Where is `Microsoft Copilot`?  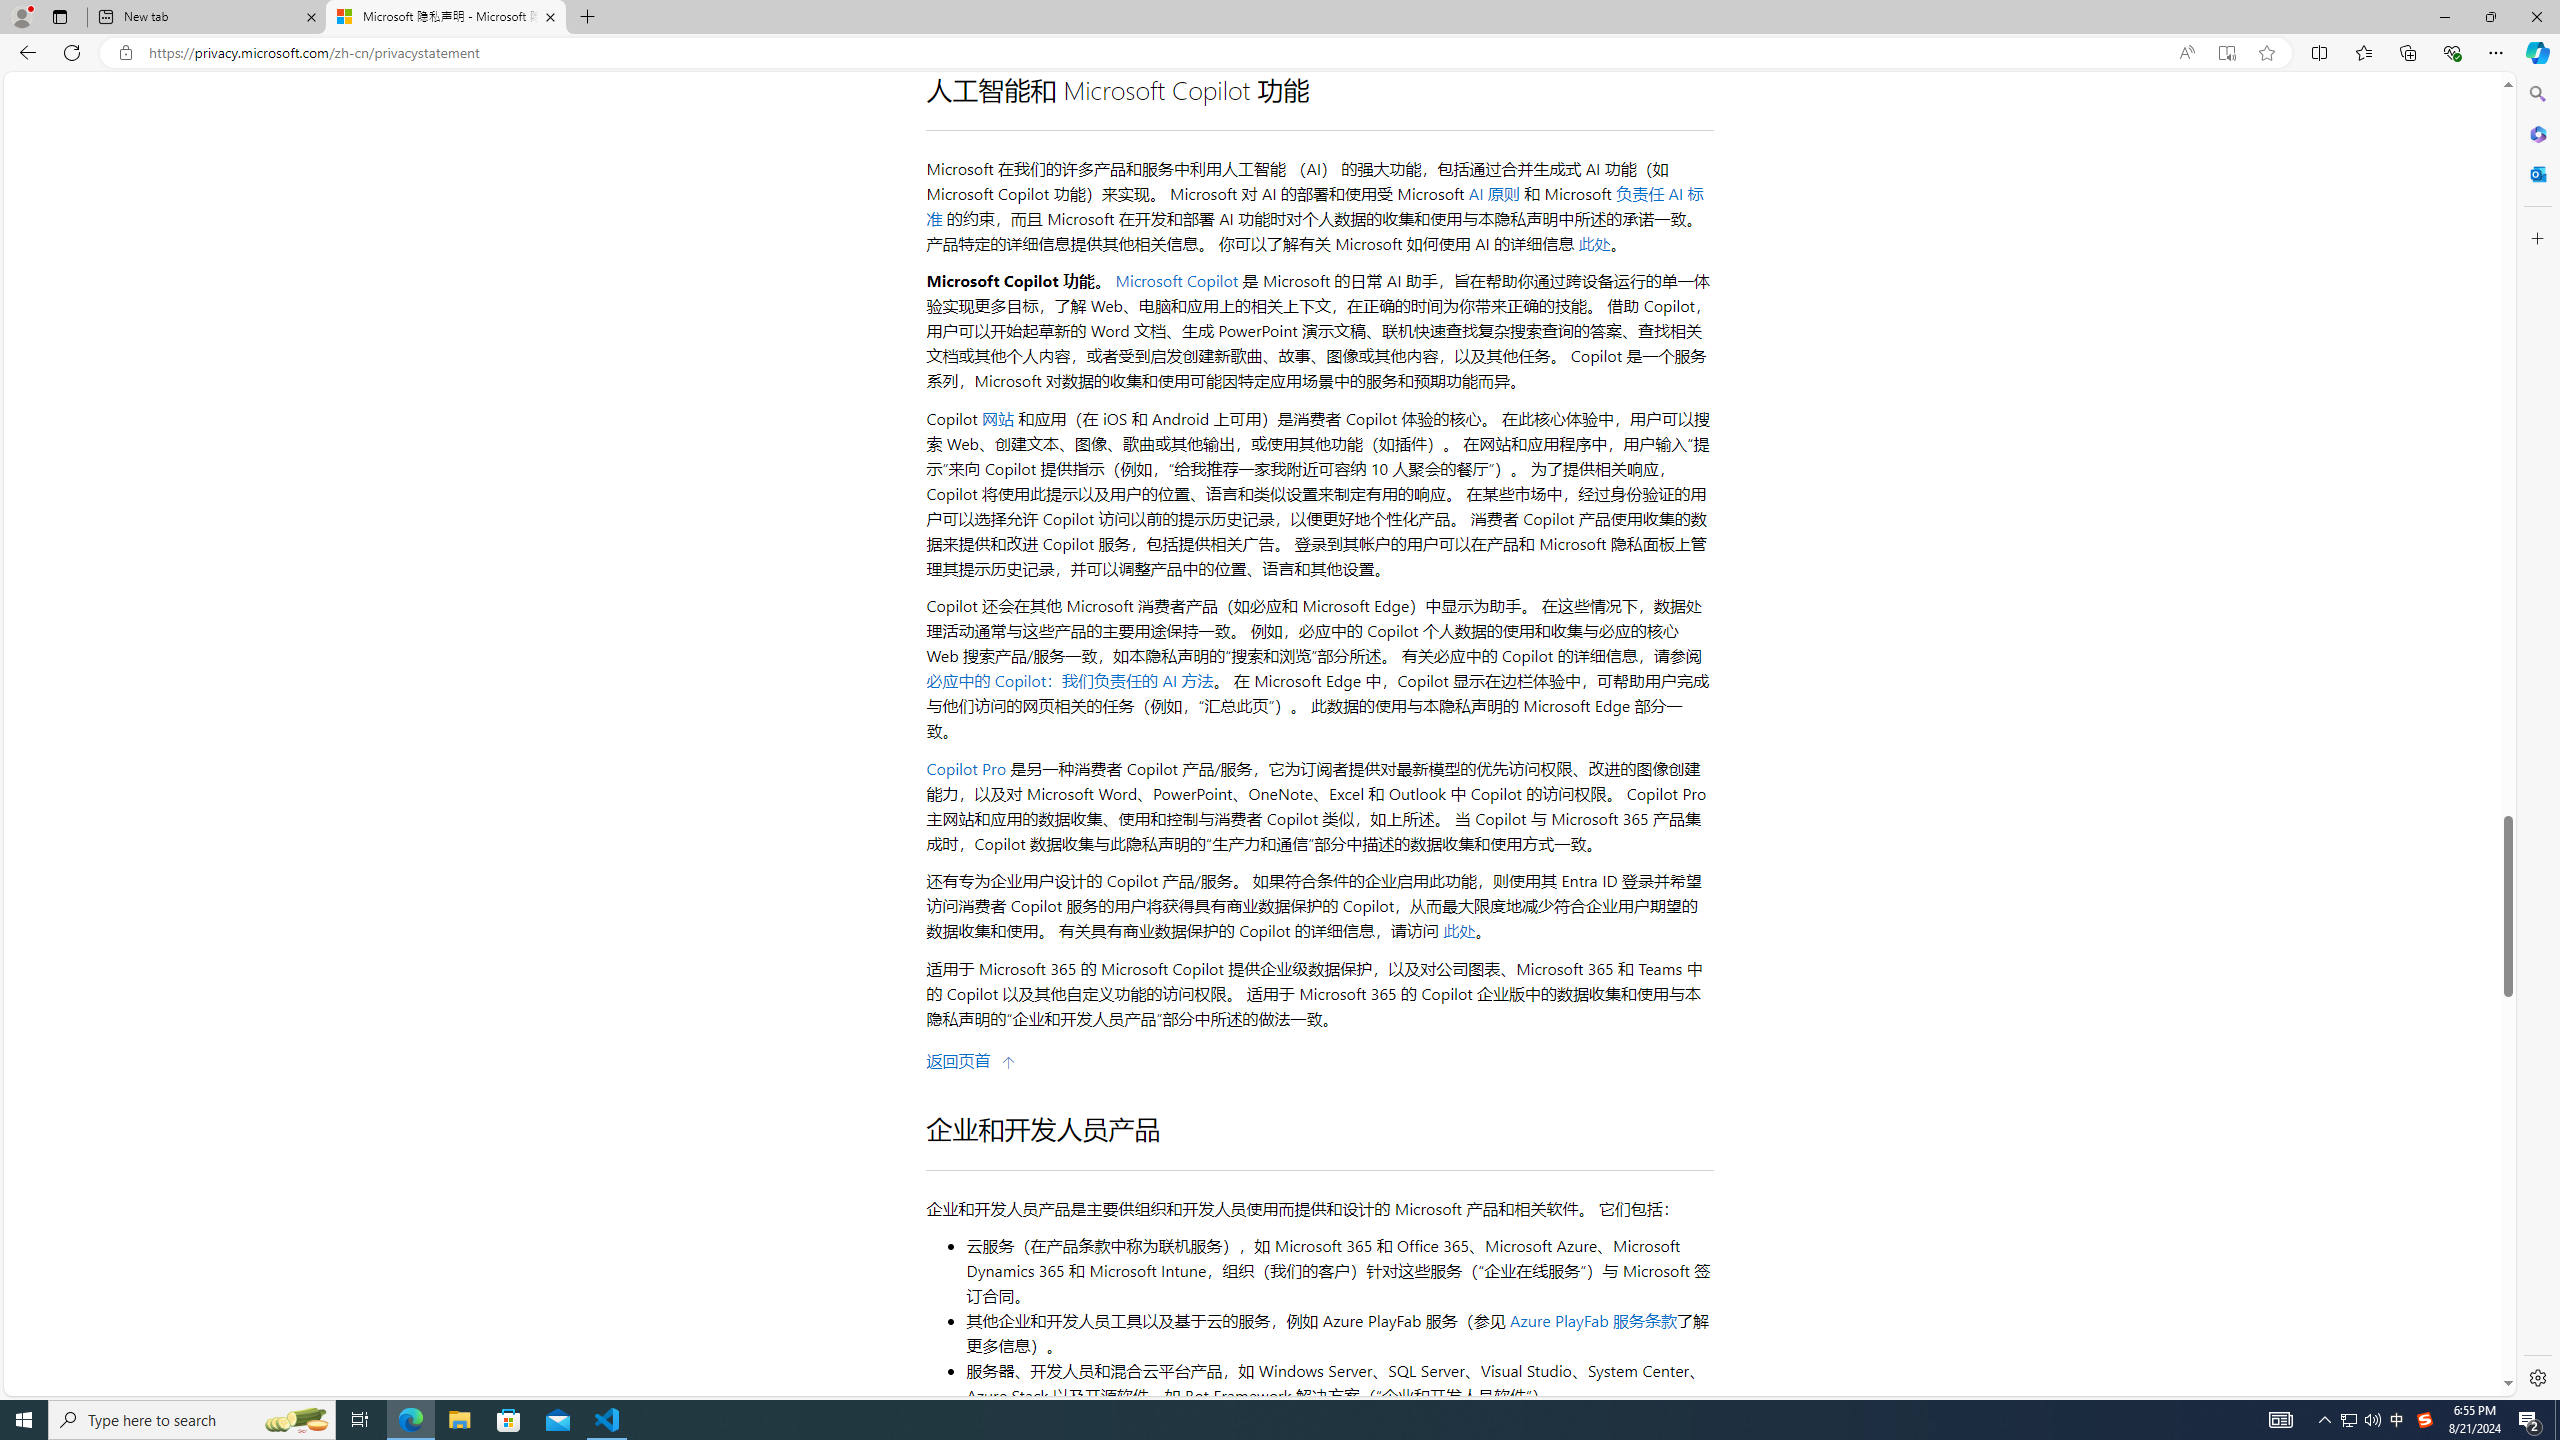 Microsoft Copilot is located at coordinates (1178, 281).